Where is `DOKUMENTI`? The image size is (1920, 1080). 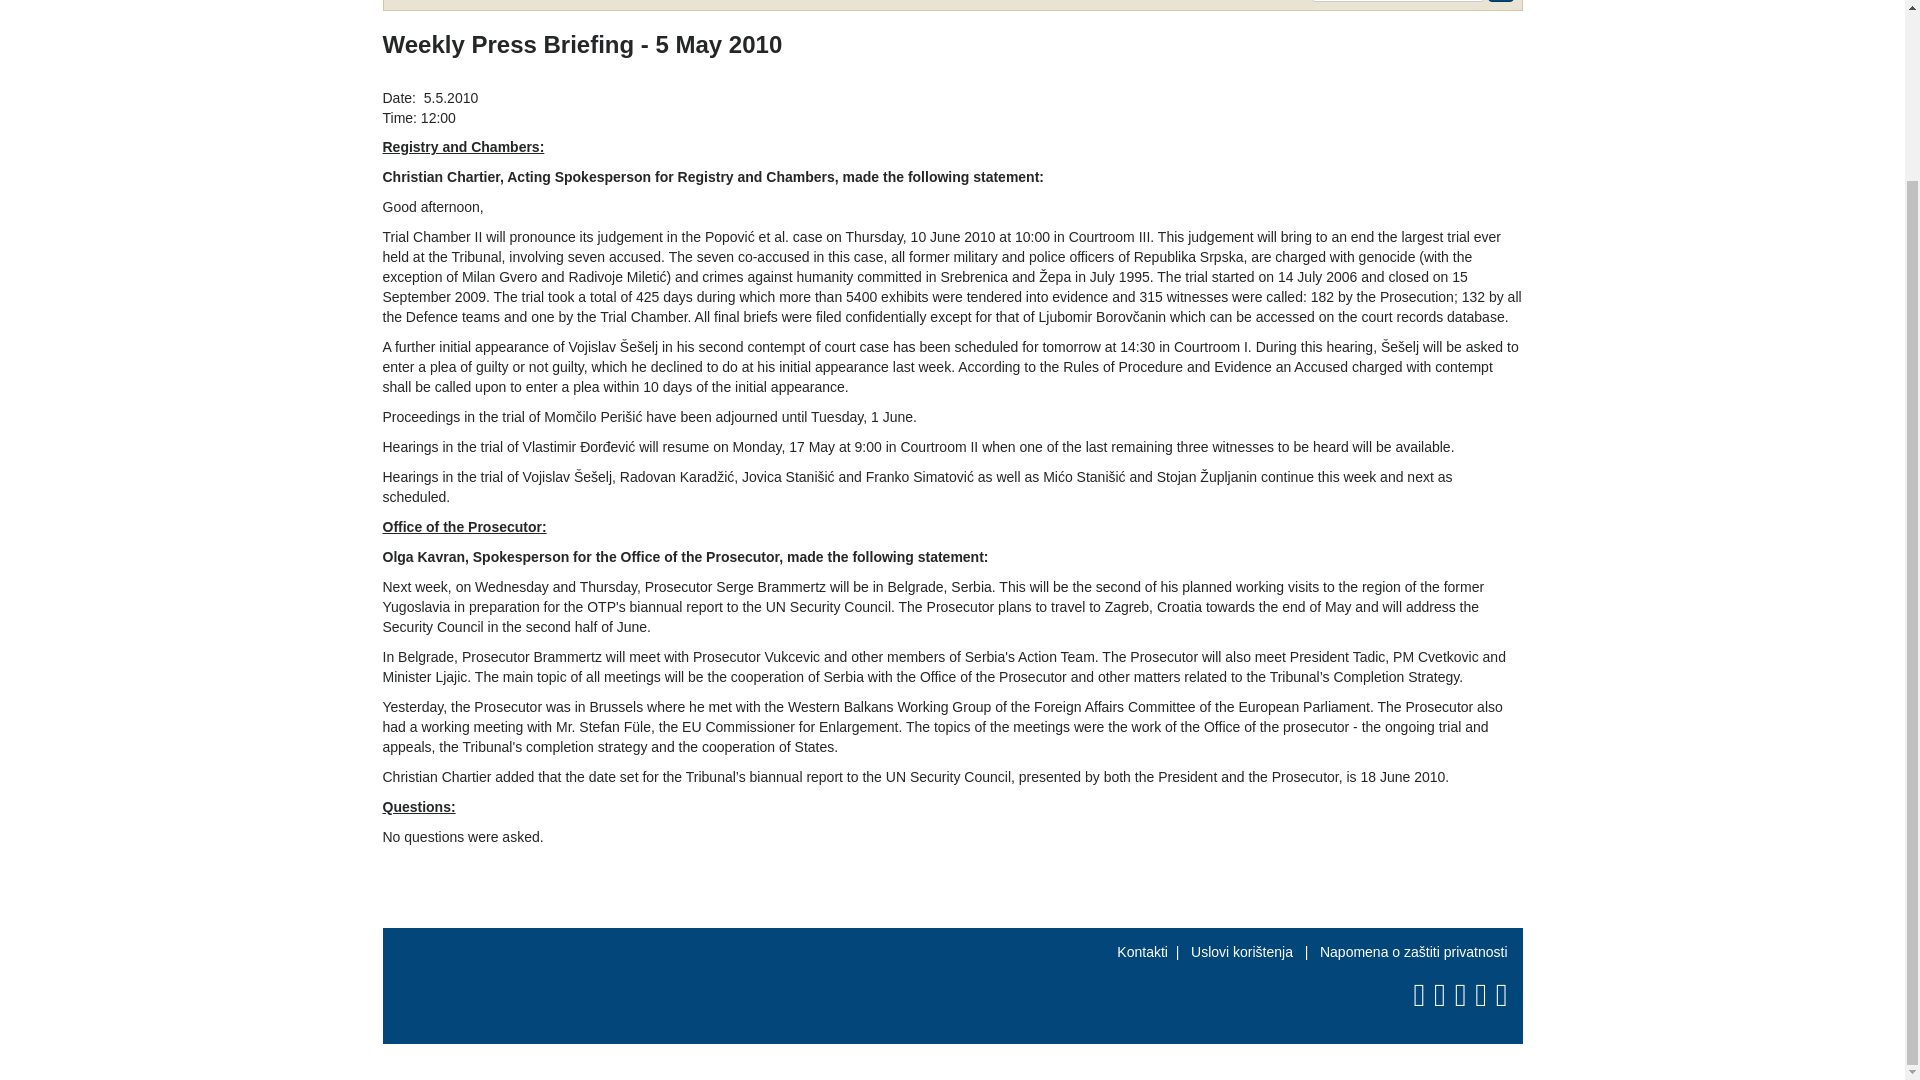 DOKUMENTI is located at coordinates (626, 3).